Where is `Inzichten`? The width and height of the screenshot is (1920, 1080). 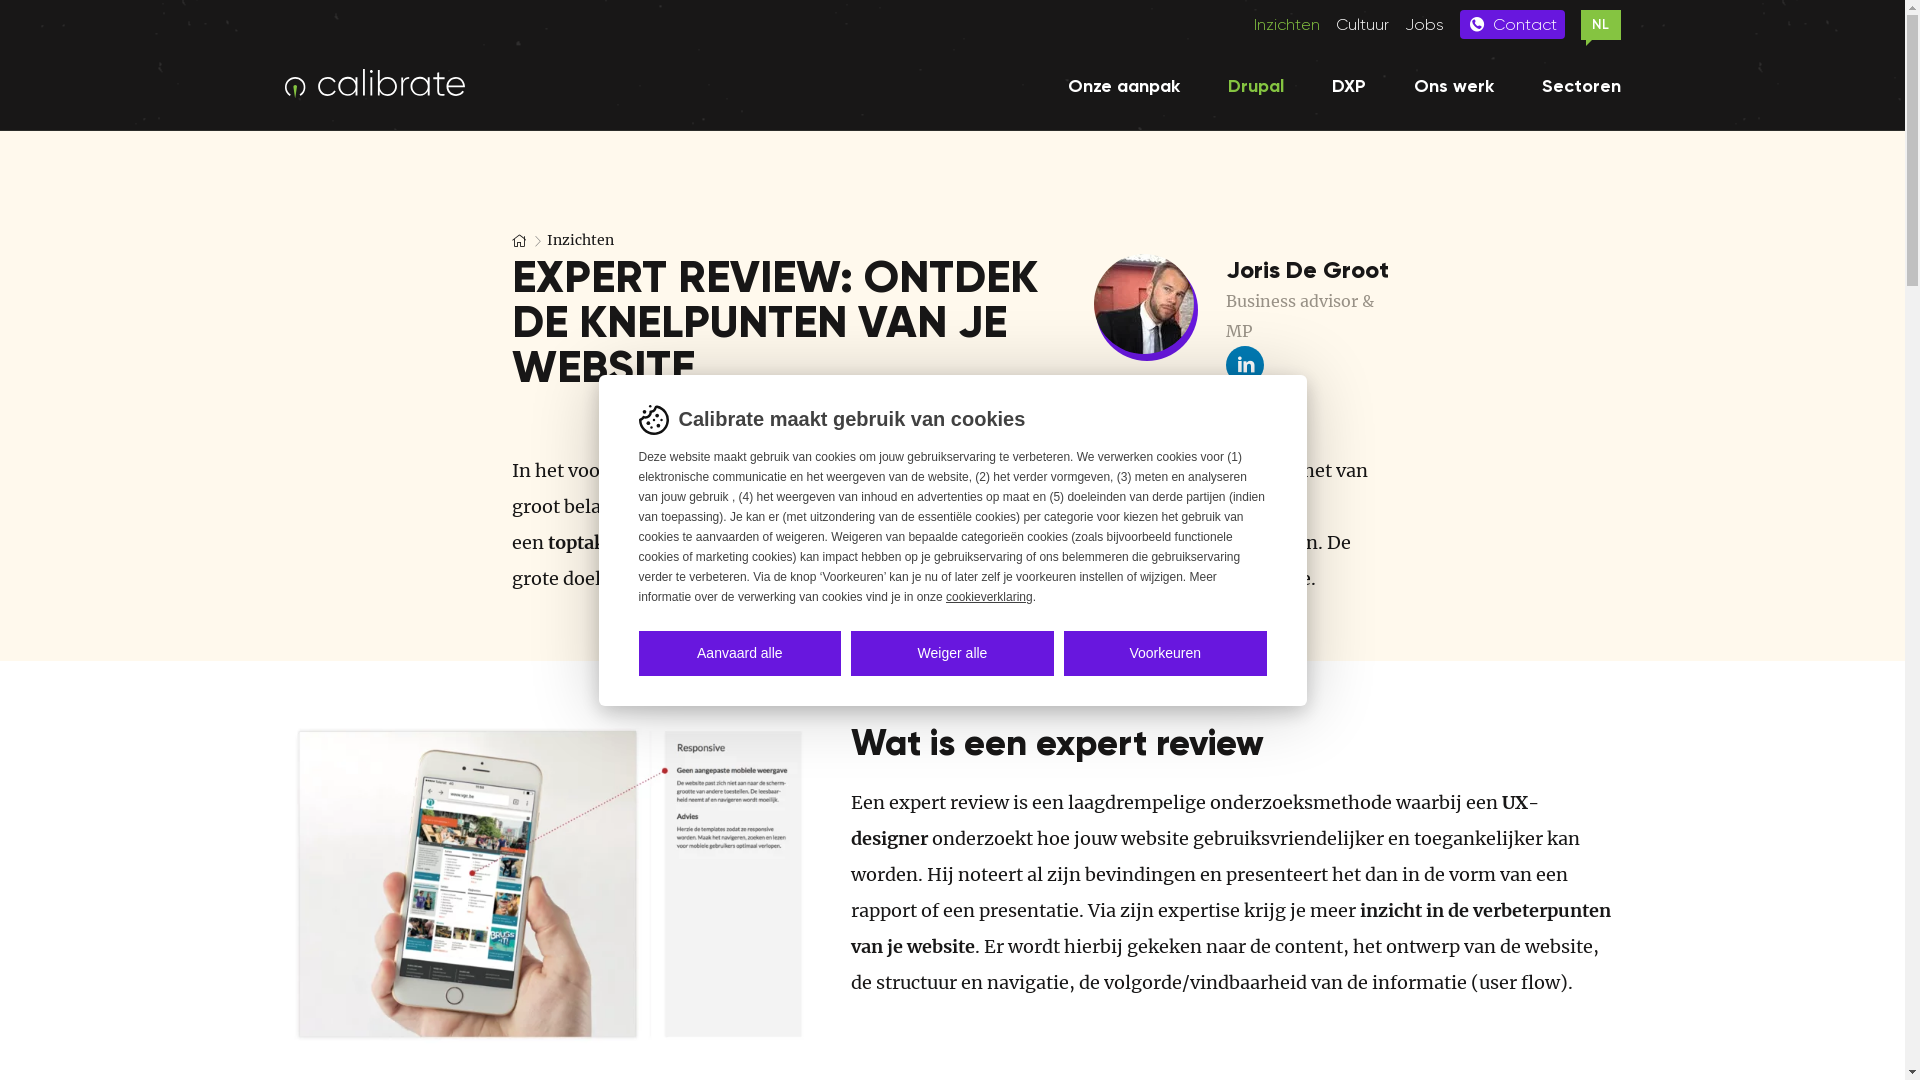
Inzichten is located at coordinates (580, 240).